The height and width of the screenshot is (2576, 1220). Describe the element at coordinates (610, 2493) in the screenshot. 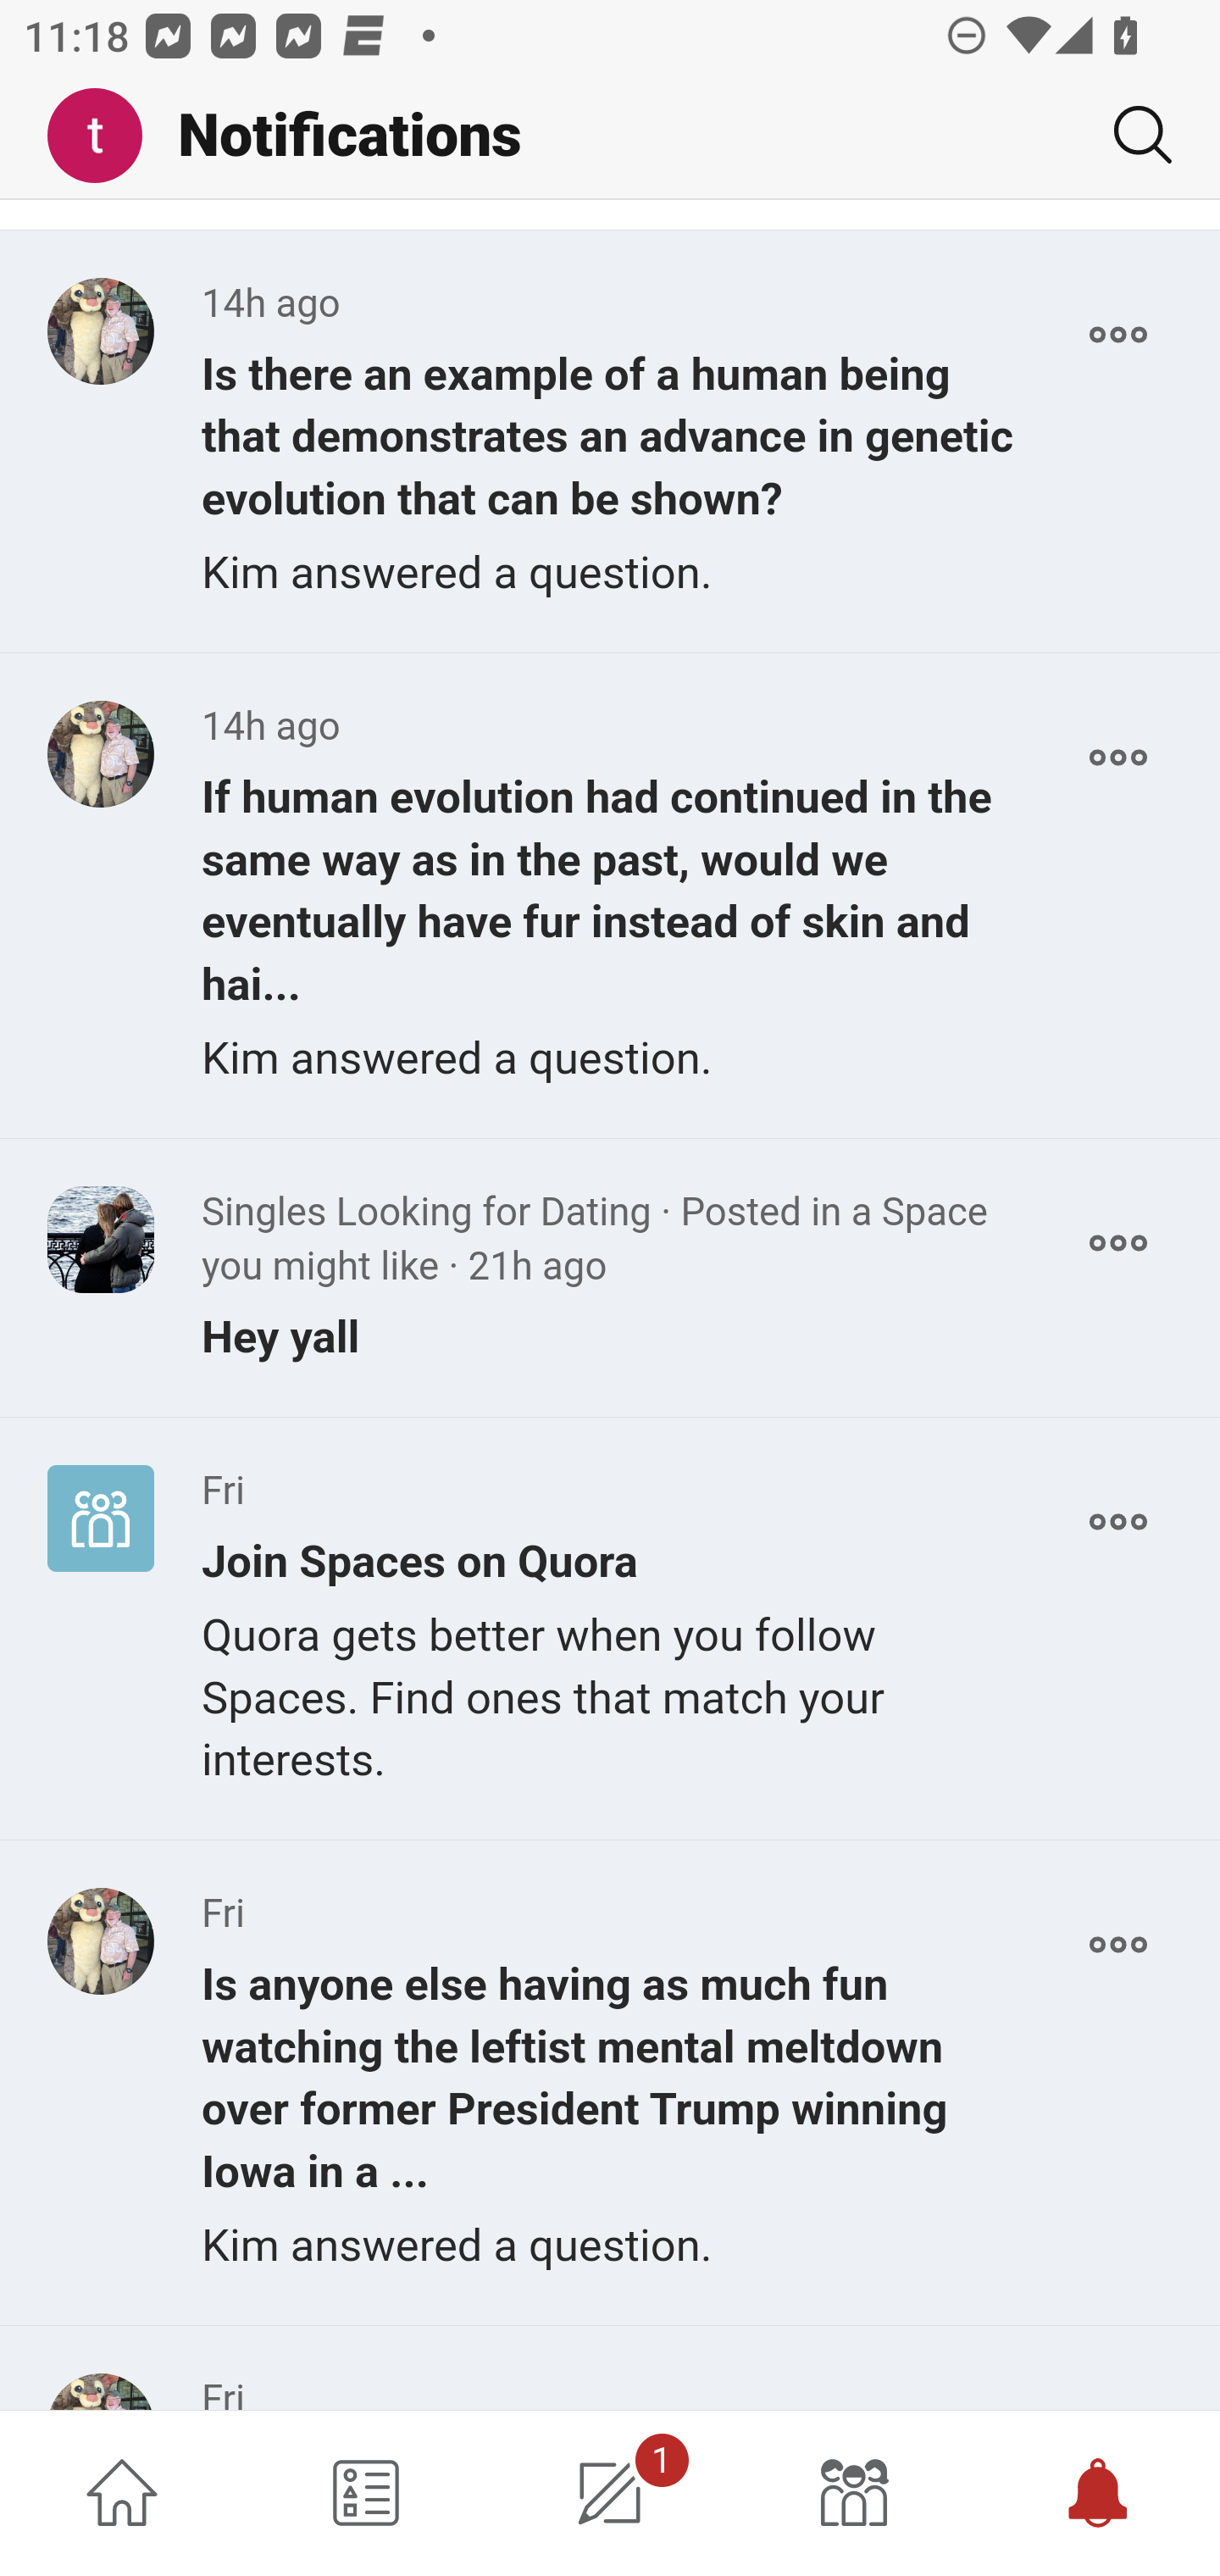

I see `1` at that location.